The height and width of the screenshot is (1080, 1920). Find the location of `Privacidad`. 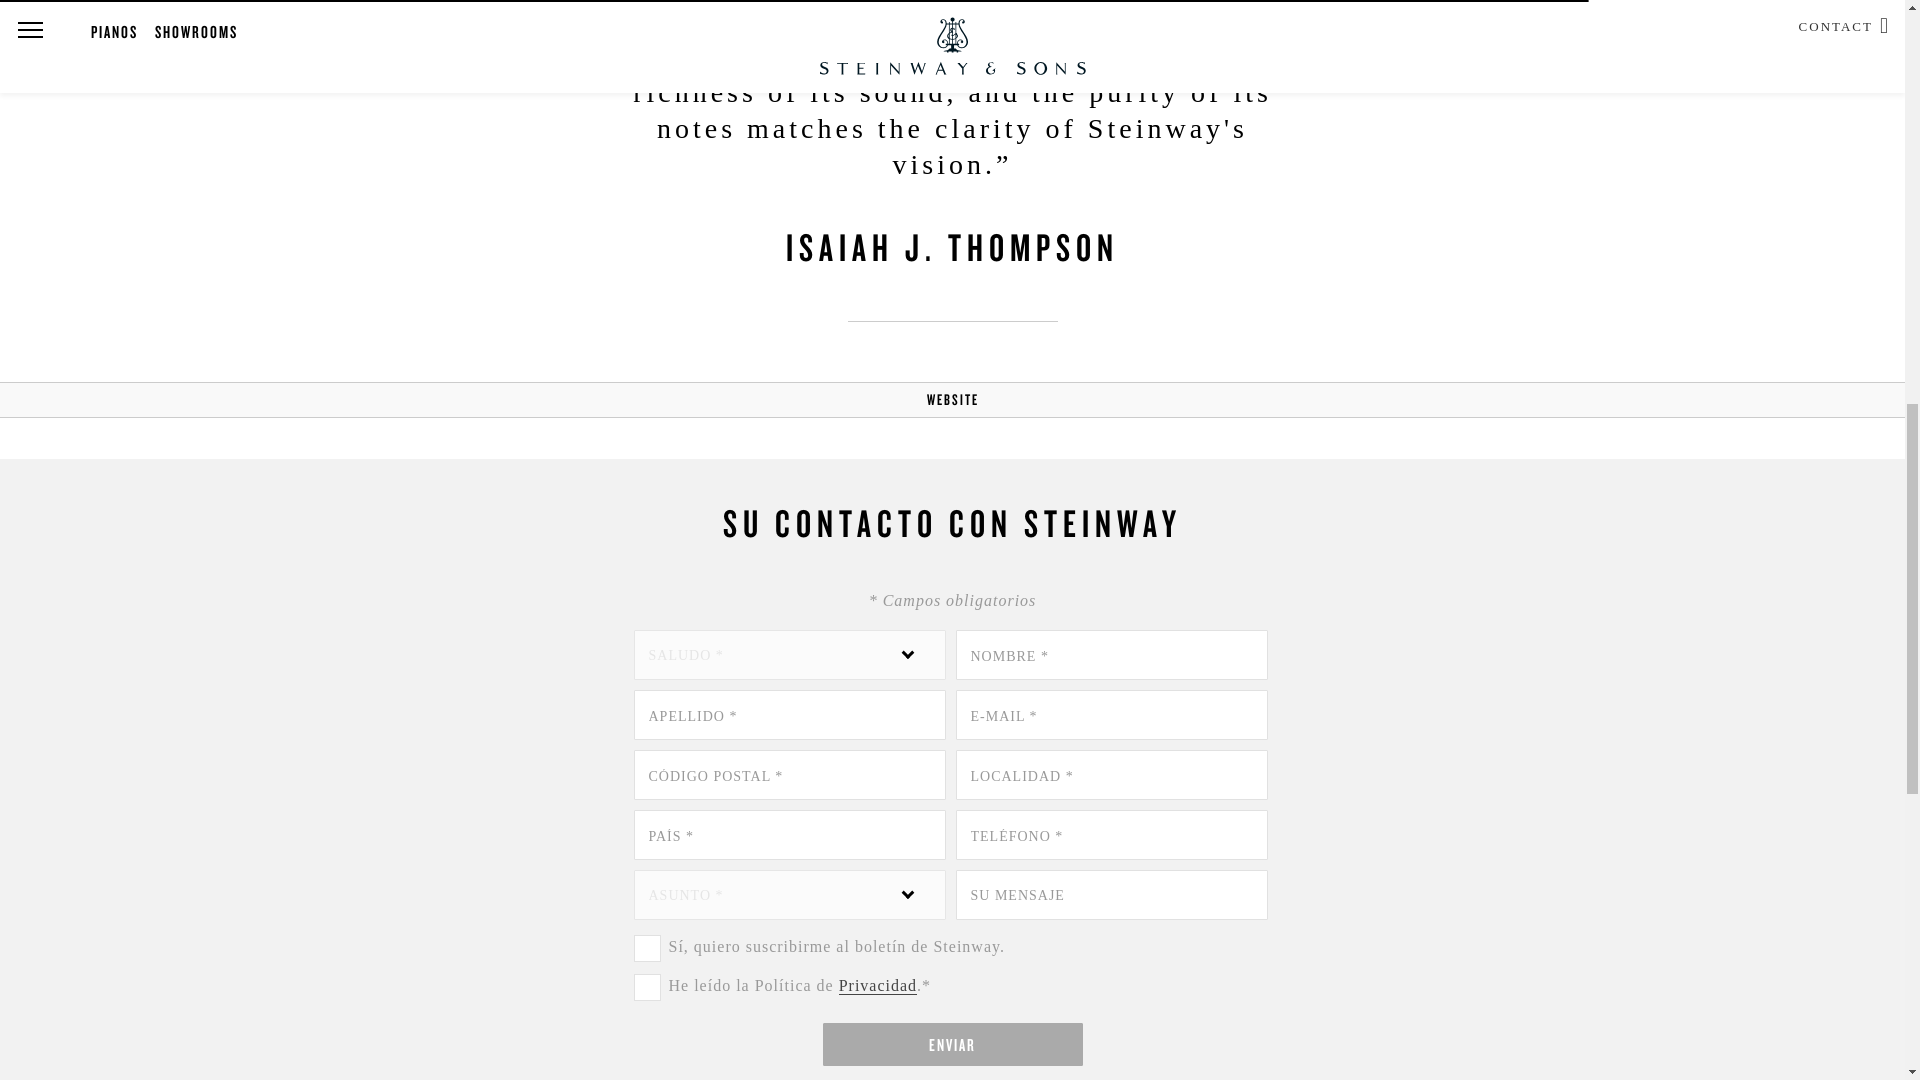

Privacidad is located at coordinates (878, 986).